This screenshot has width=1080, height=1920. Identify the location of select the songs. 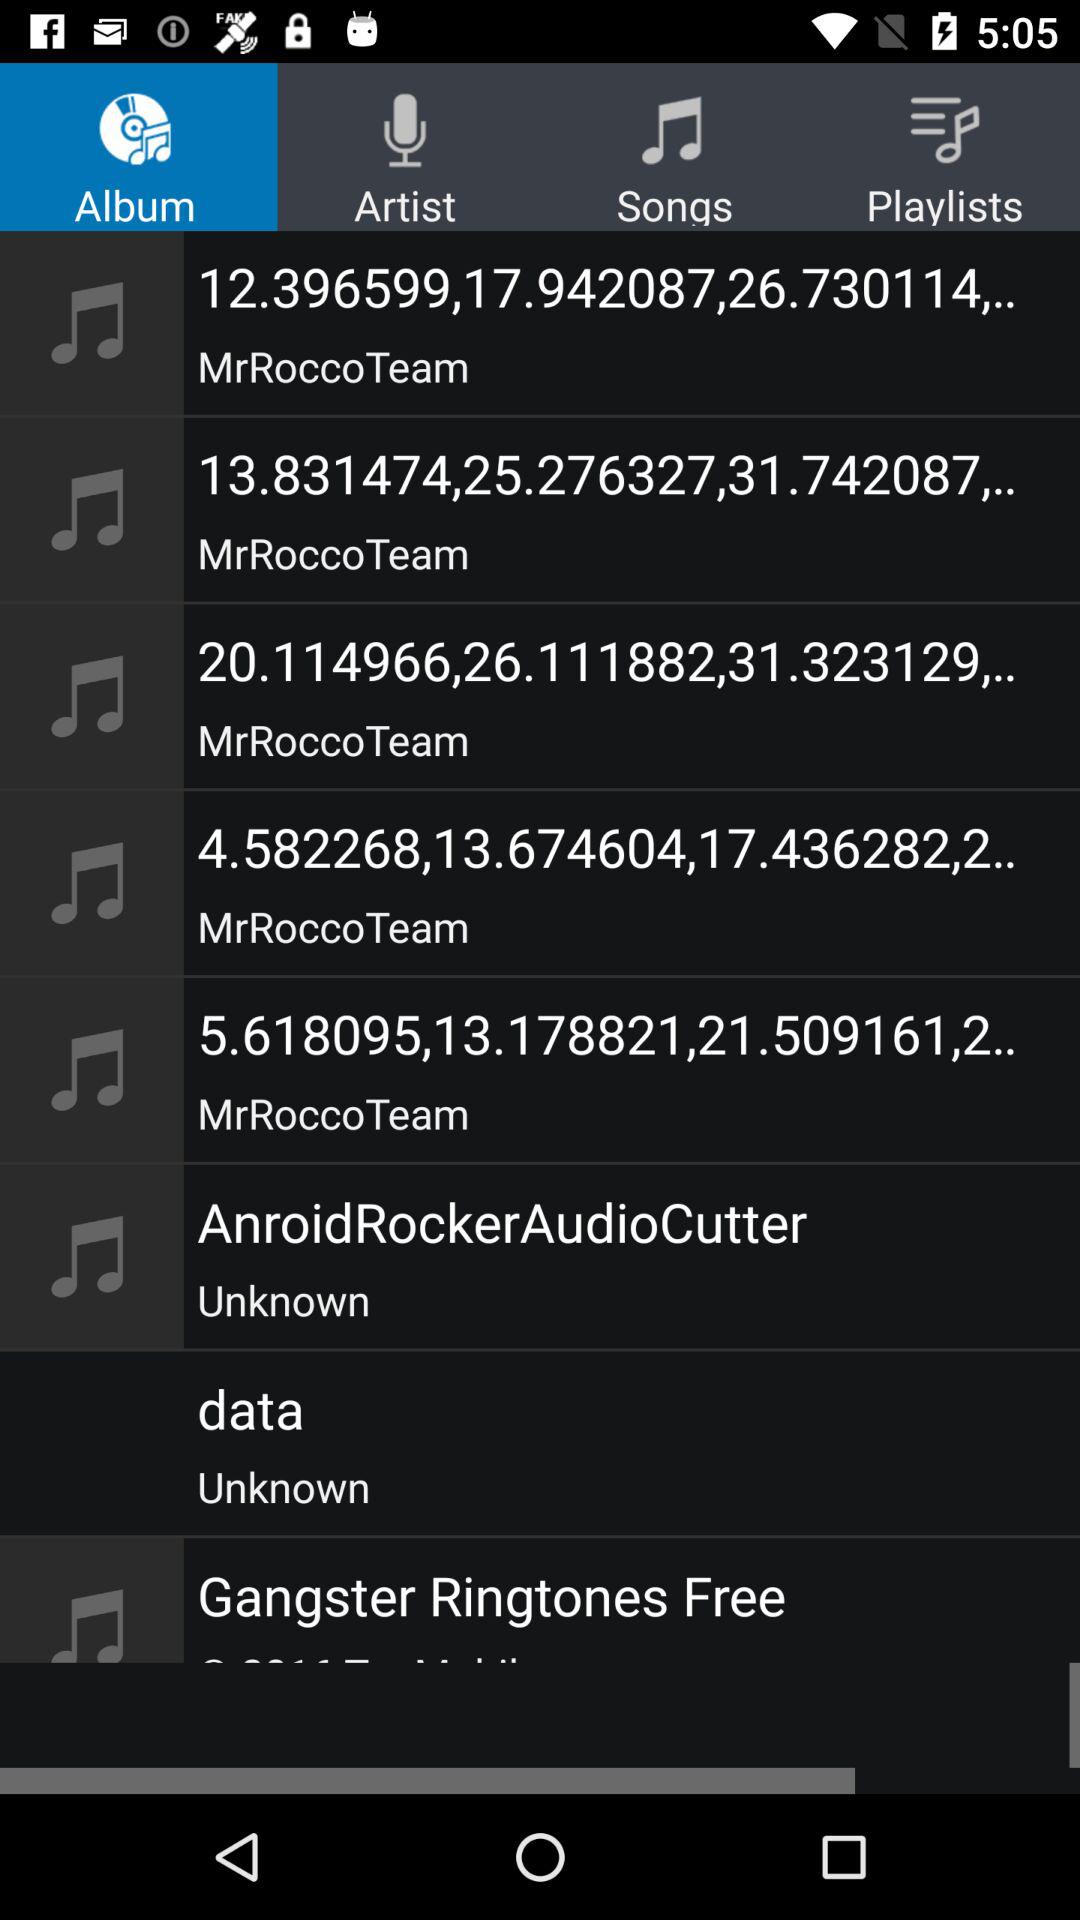
(675, 146).